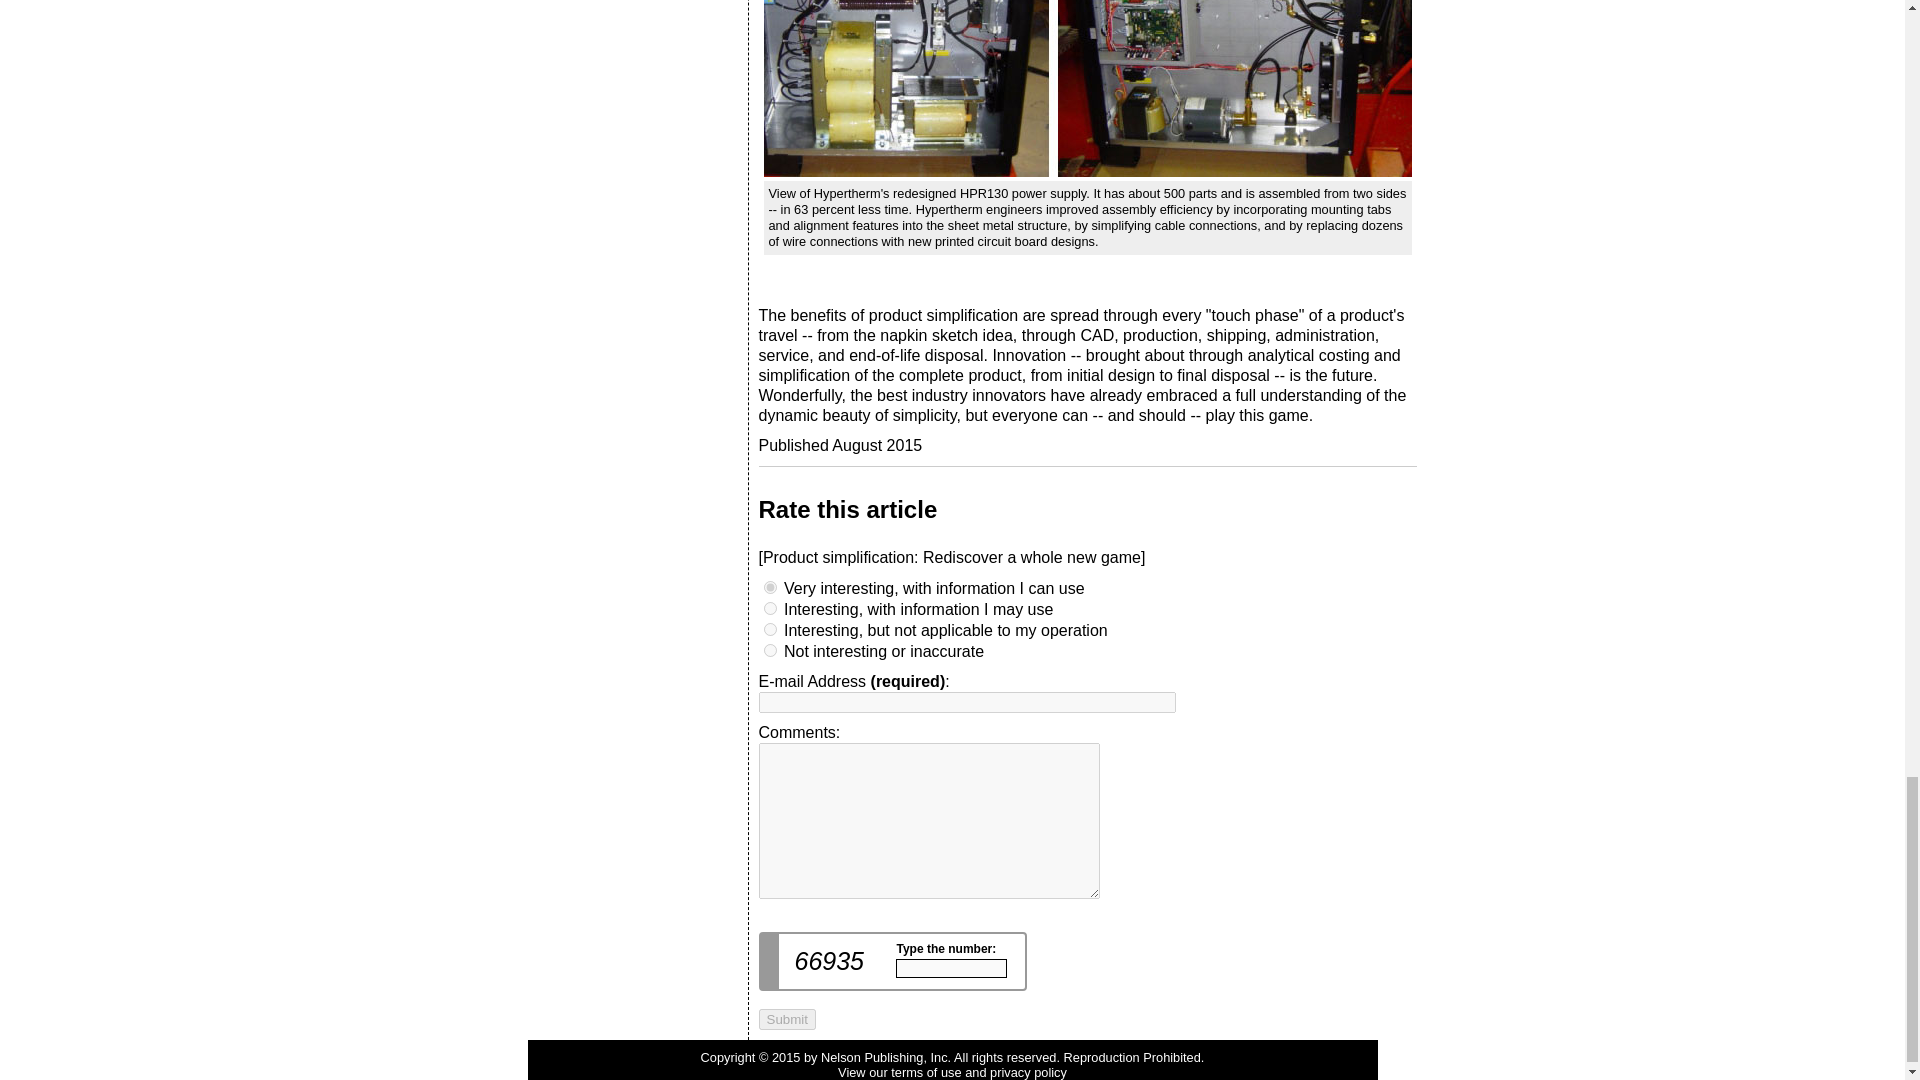 The width and height of the screenshot is (1920, 1080). Describe the element at coordinates (770, 650) in the screenshot. I see `0` at that location.